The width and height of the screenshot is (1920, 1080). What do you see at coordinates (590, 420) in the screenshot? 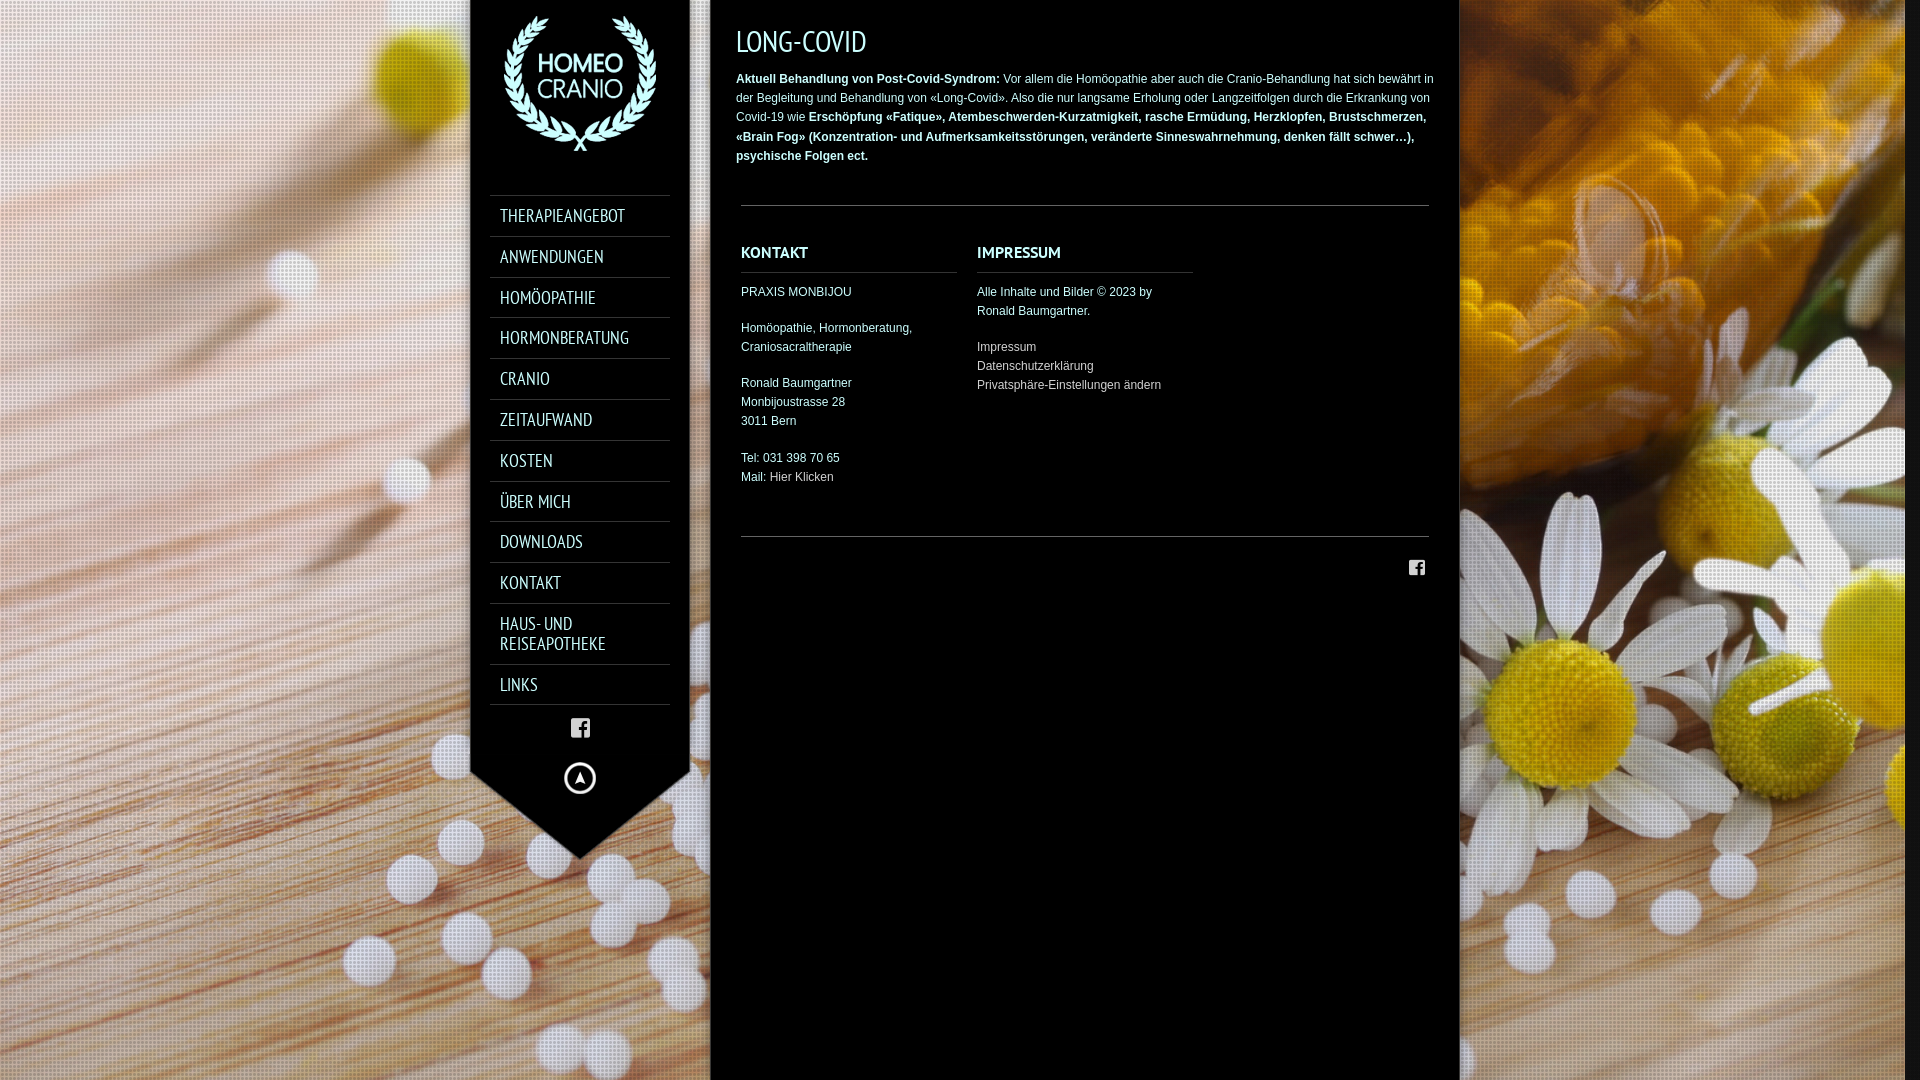
I see `ZEITAUFWAND` at bounding box center [590, 420].